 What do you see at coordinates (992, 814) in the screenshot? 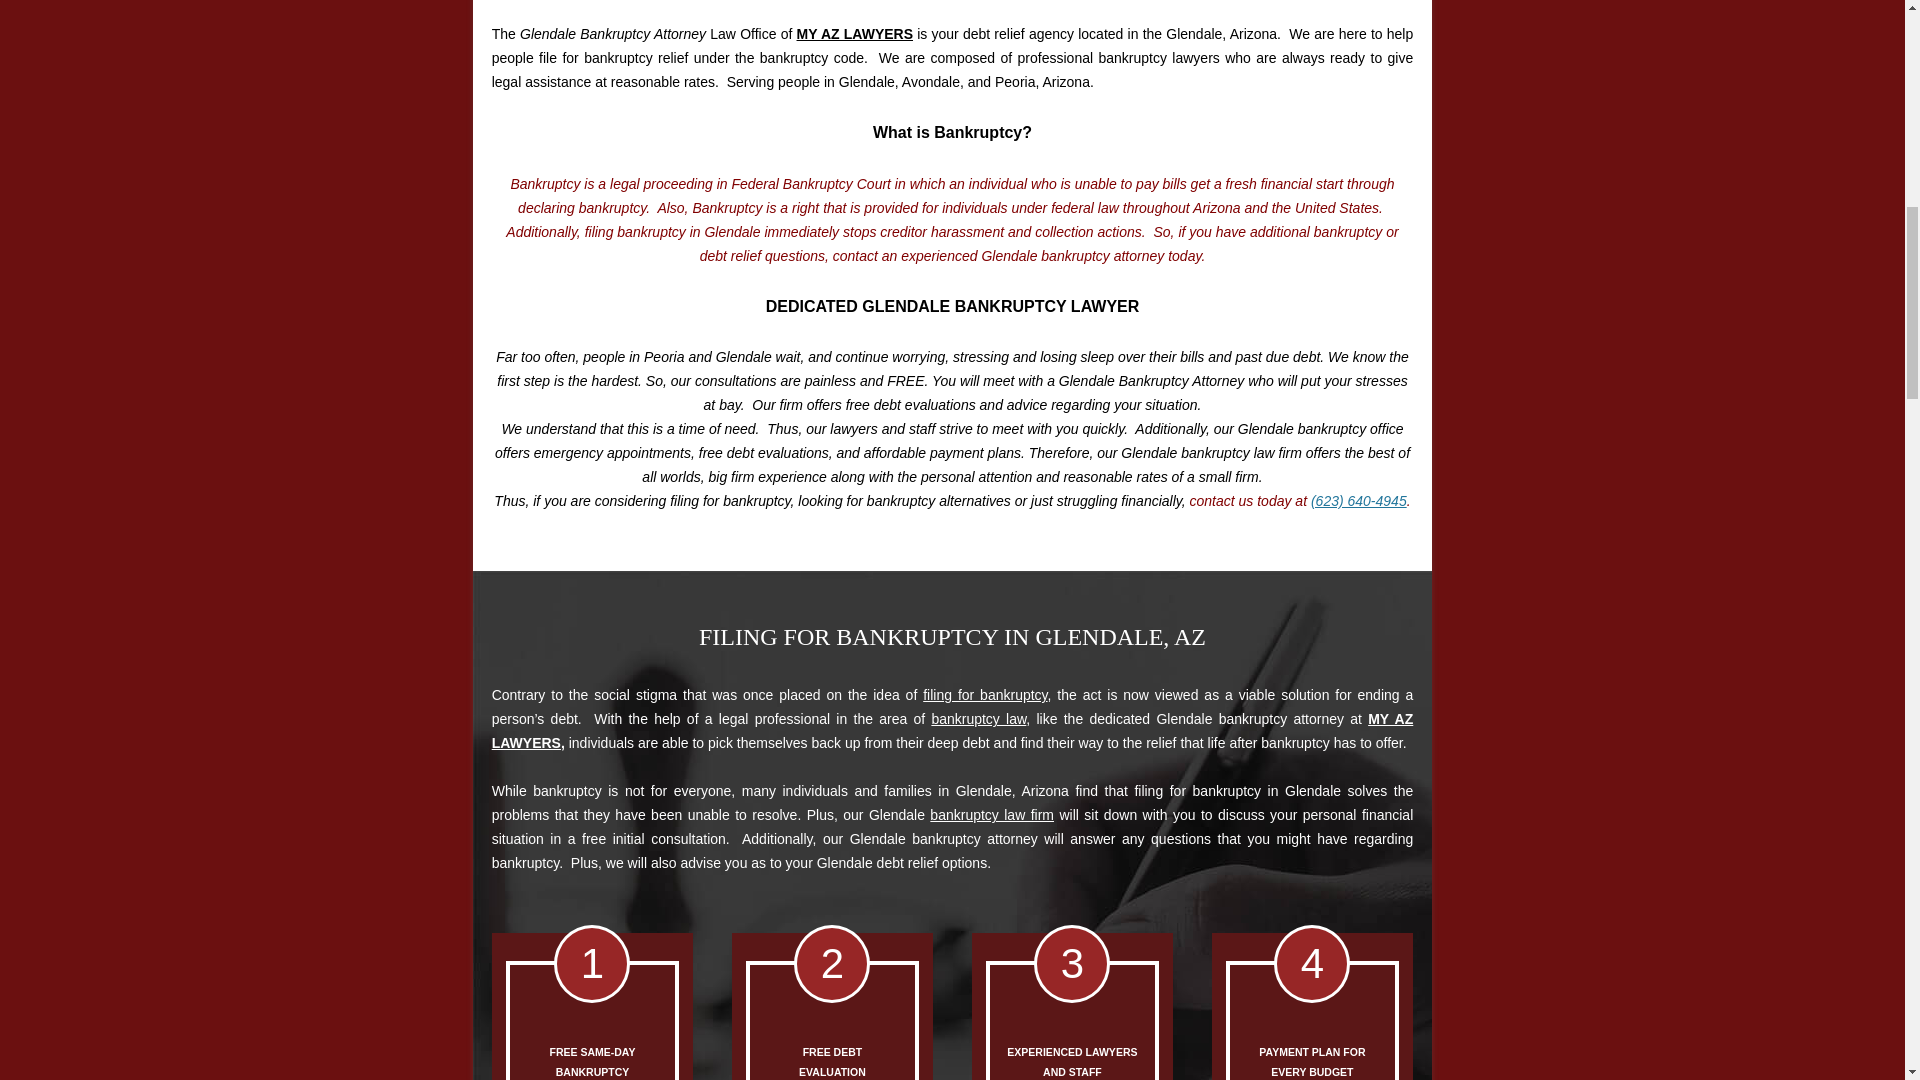
I see `Tucson Bankruptcy Law Office` at bounding box center [992, 814].